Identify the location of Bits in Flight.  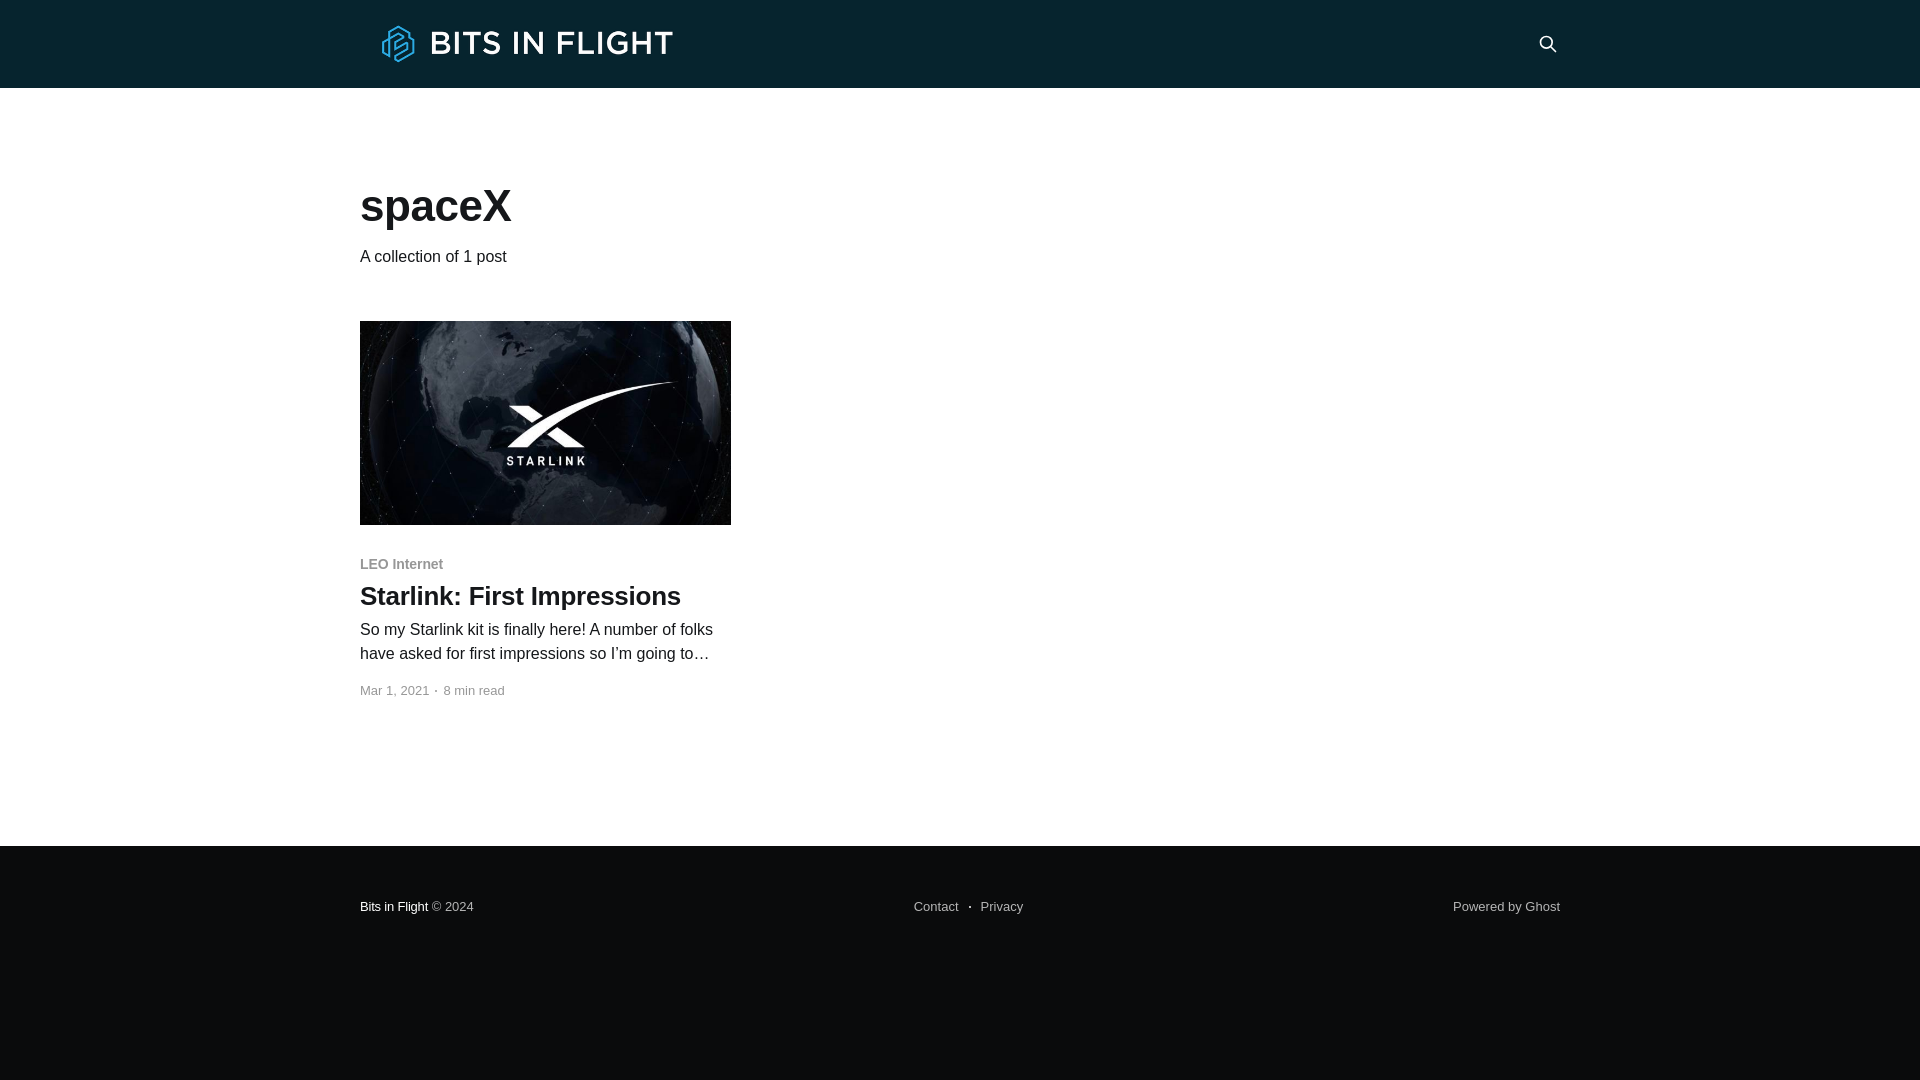
(394, 906).